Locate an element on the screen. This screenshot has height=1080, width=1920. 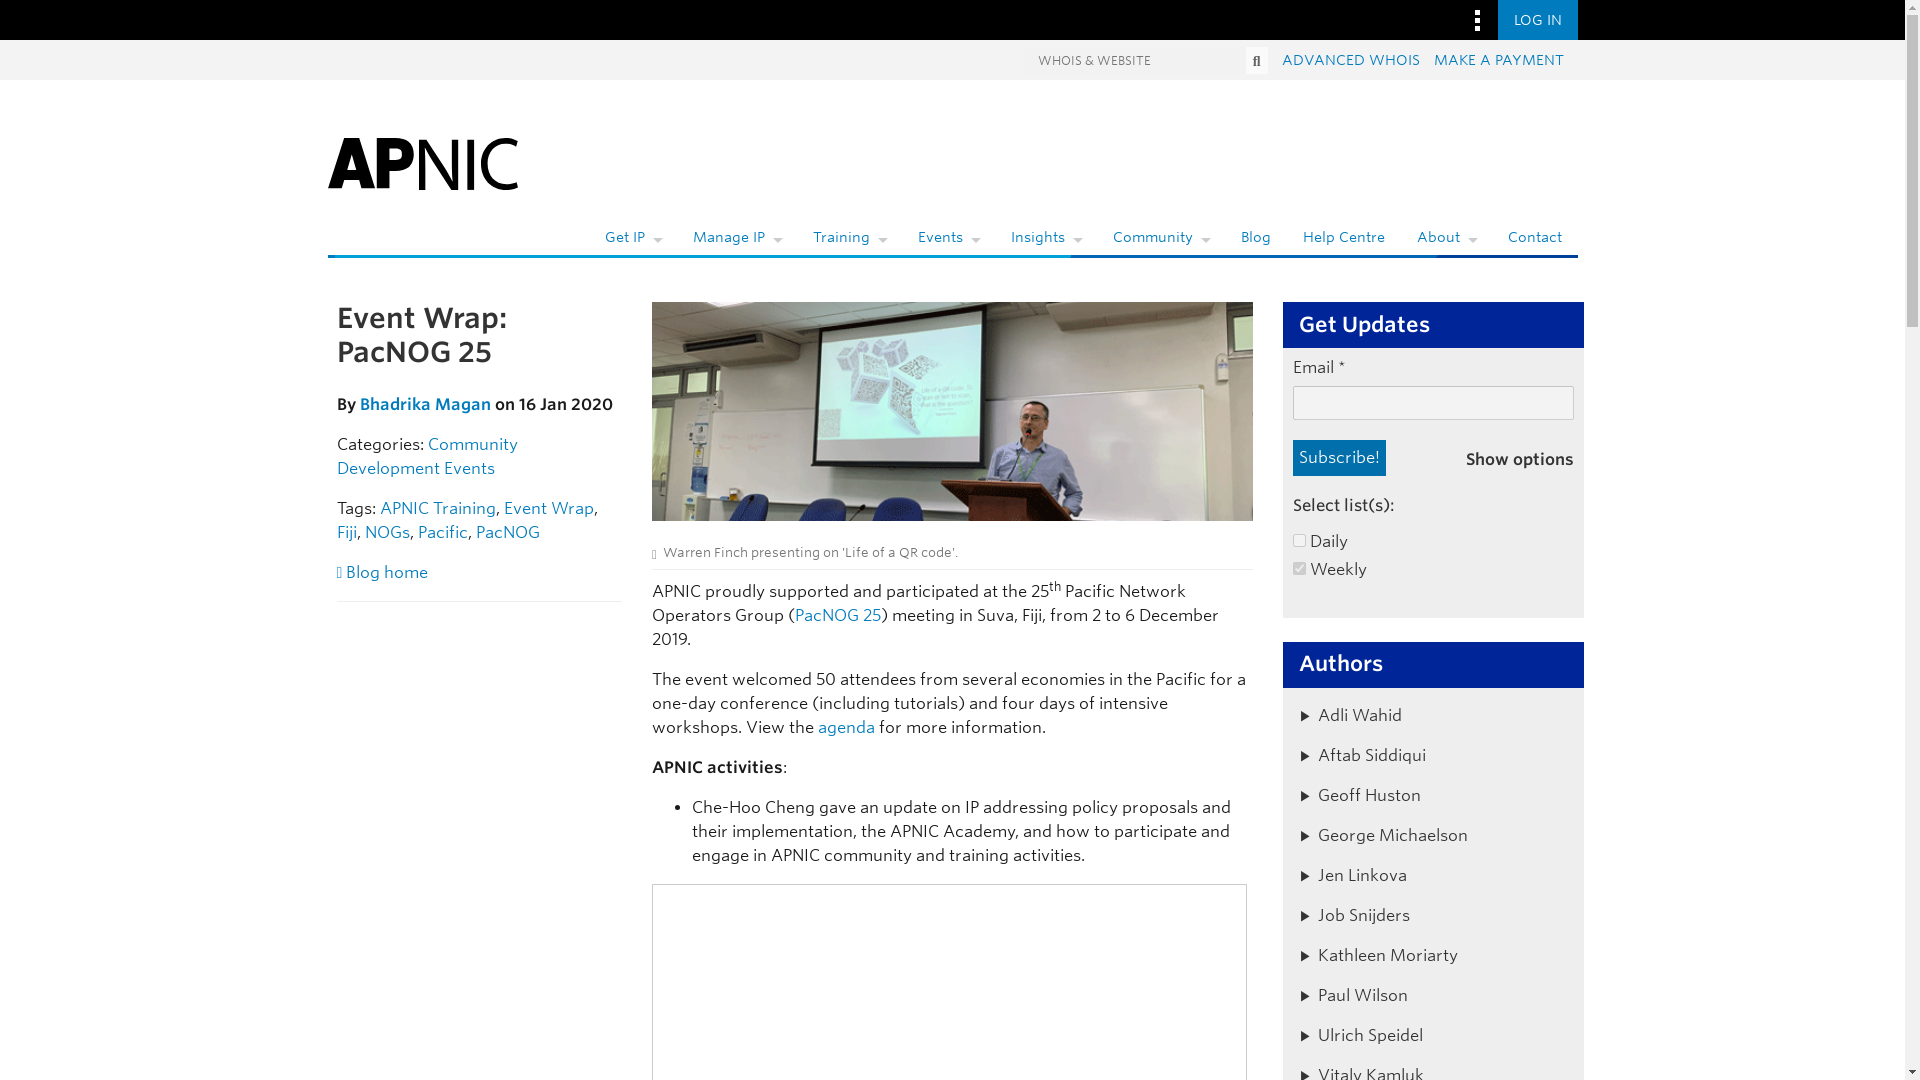
View all posts in Development is located at coordinates (388, 468).